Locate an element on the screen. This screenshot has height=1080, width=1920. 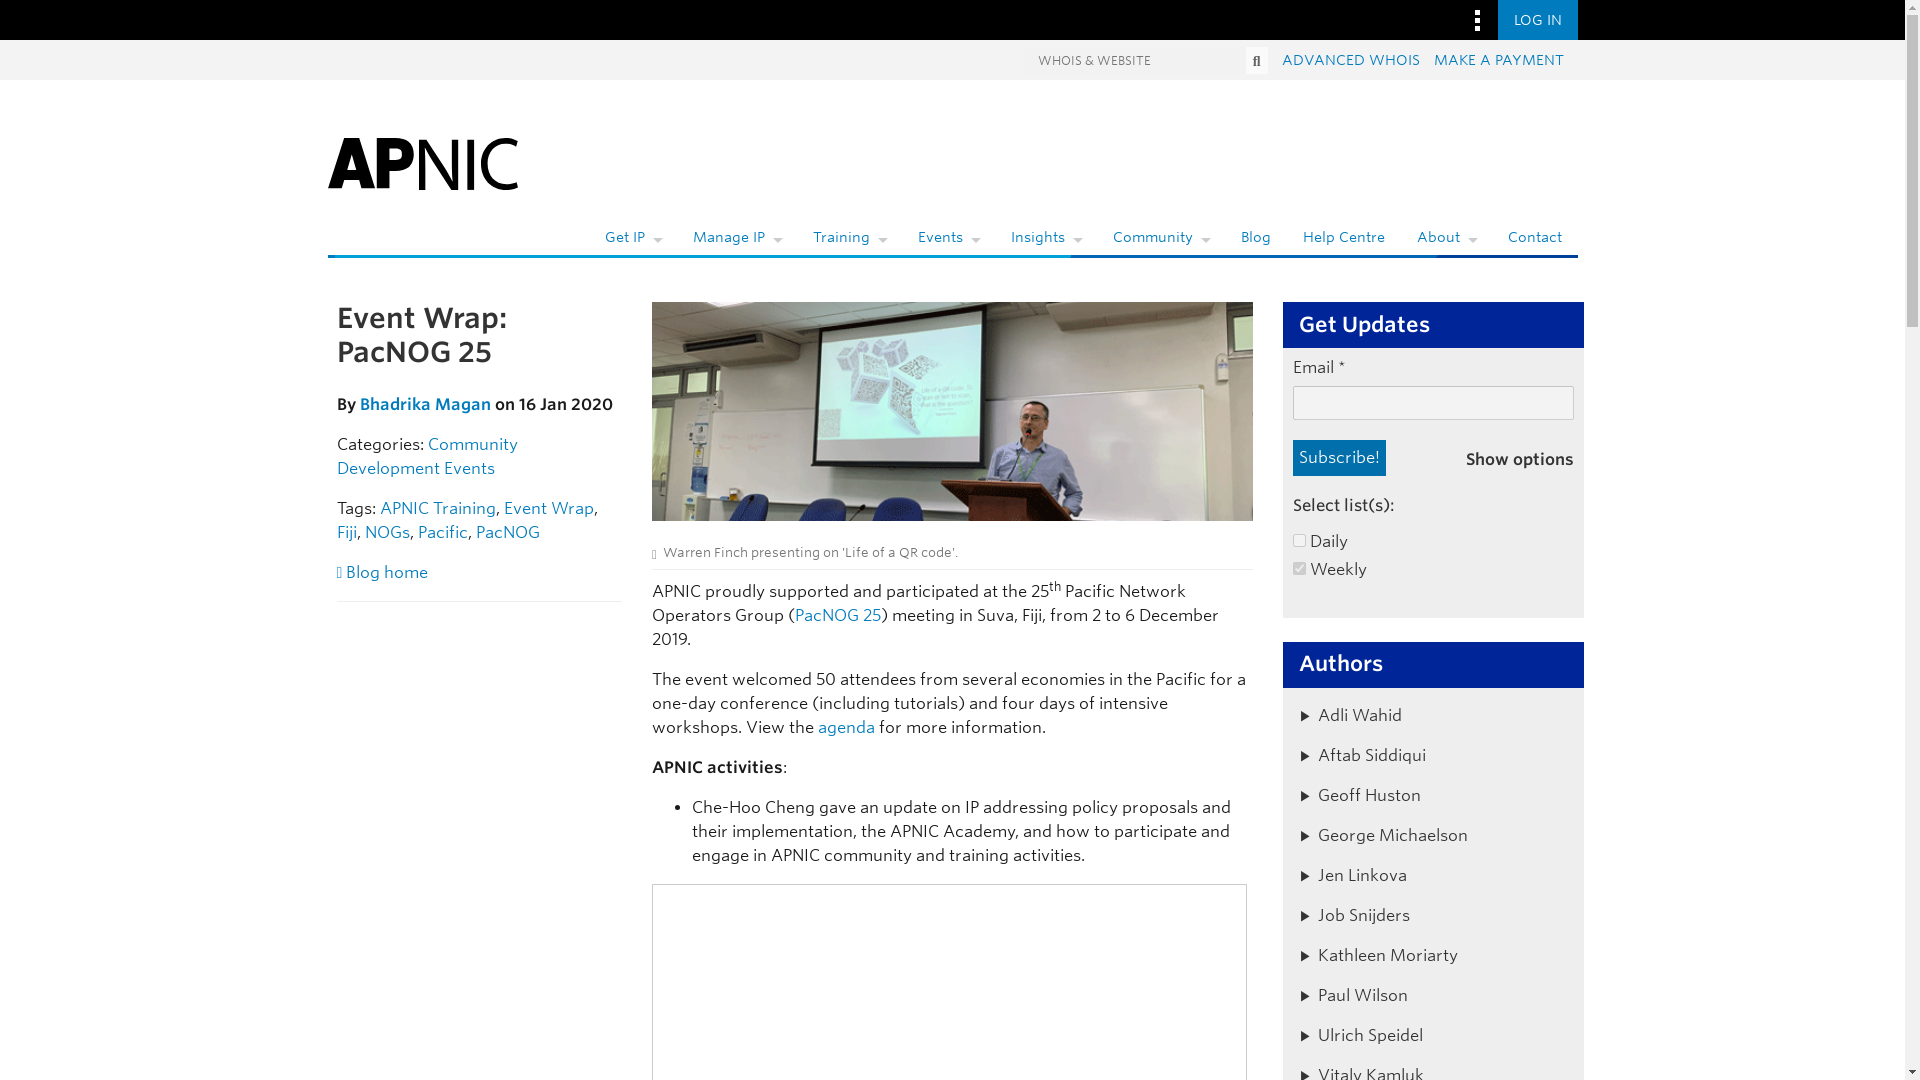
View all posts in Development is located at coordinates (388, 468).